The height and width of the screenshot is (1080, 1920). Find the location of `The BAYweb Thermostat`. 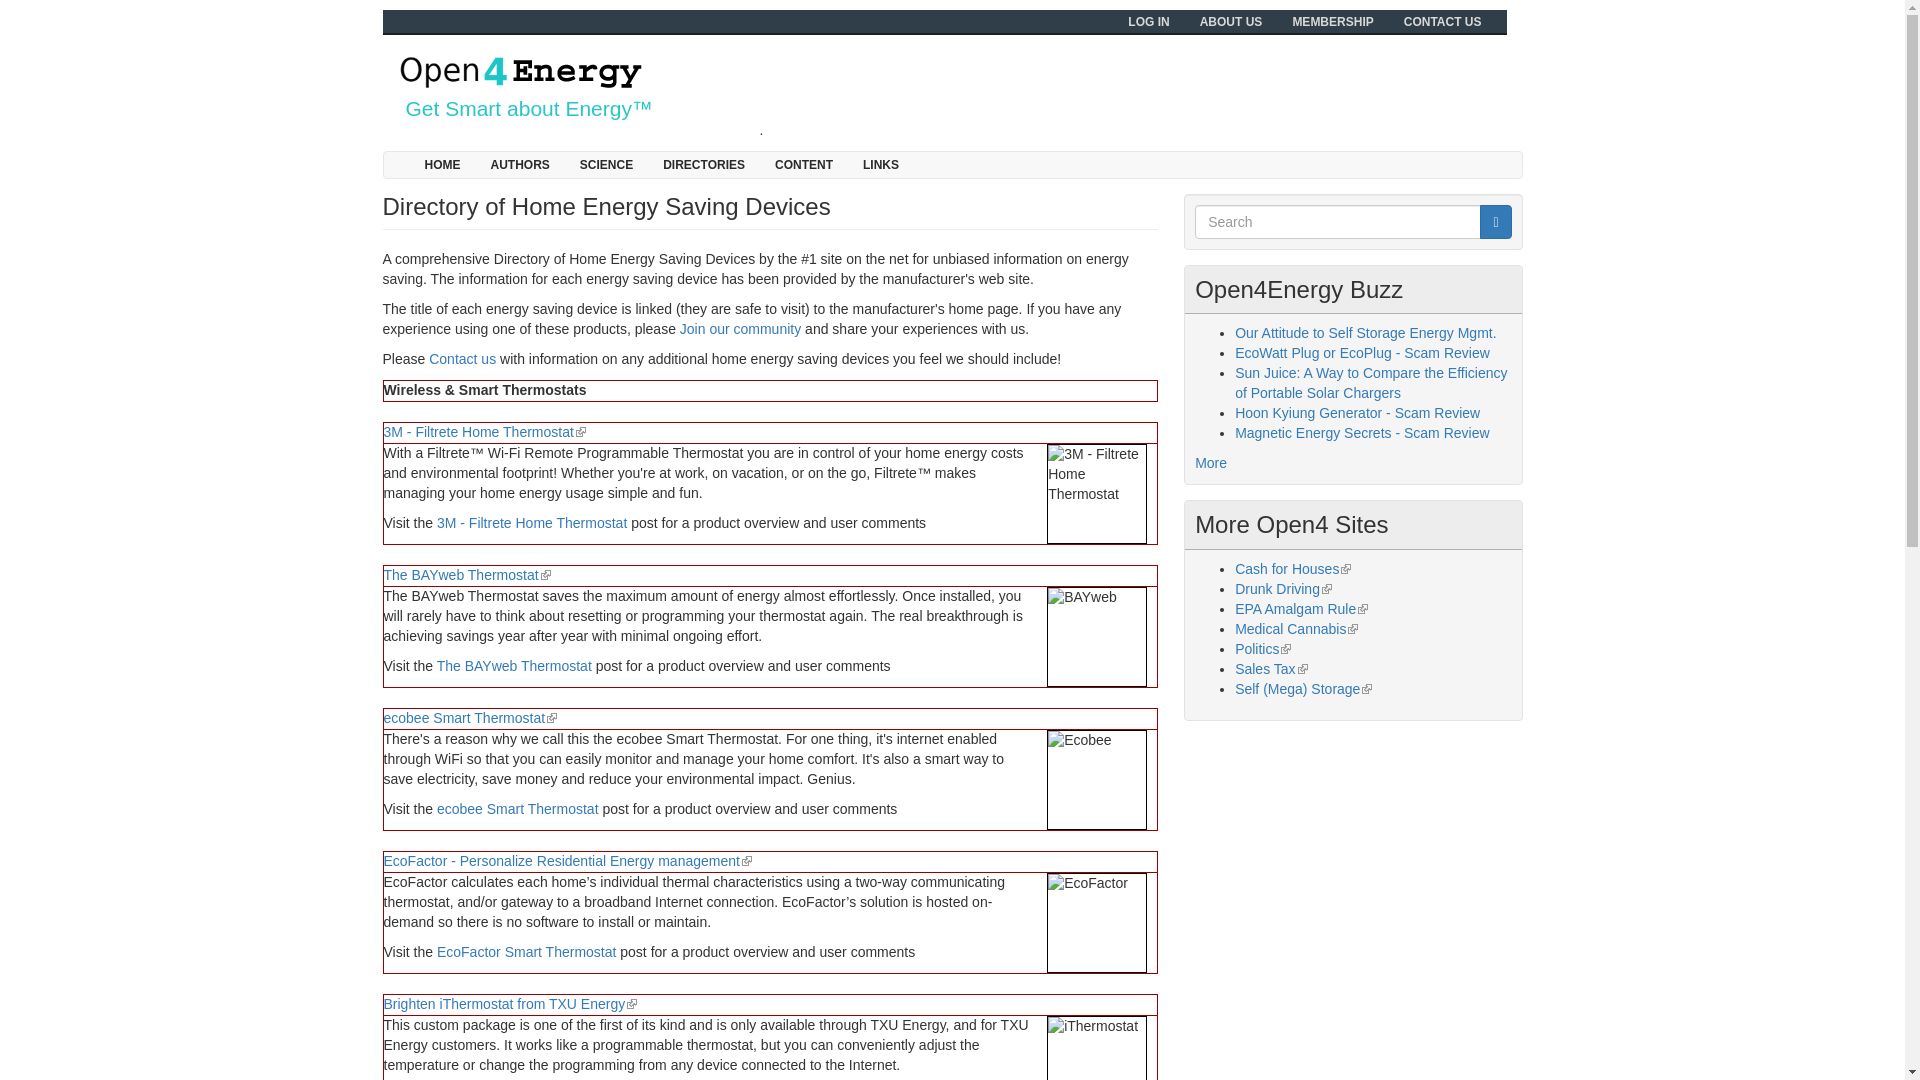

The BAYweb Thermostat is located at coordinates (514, 665).